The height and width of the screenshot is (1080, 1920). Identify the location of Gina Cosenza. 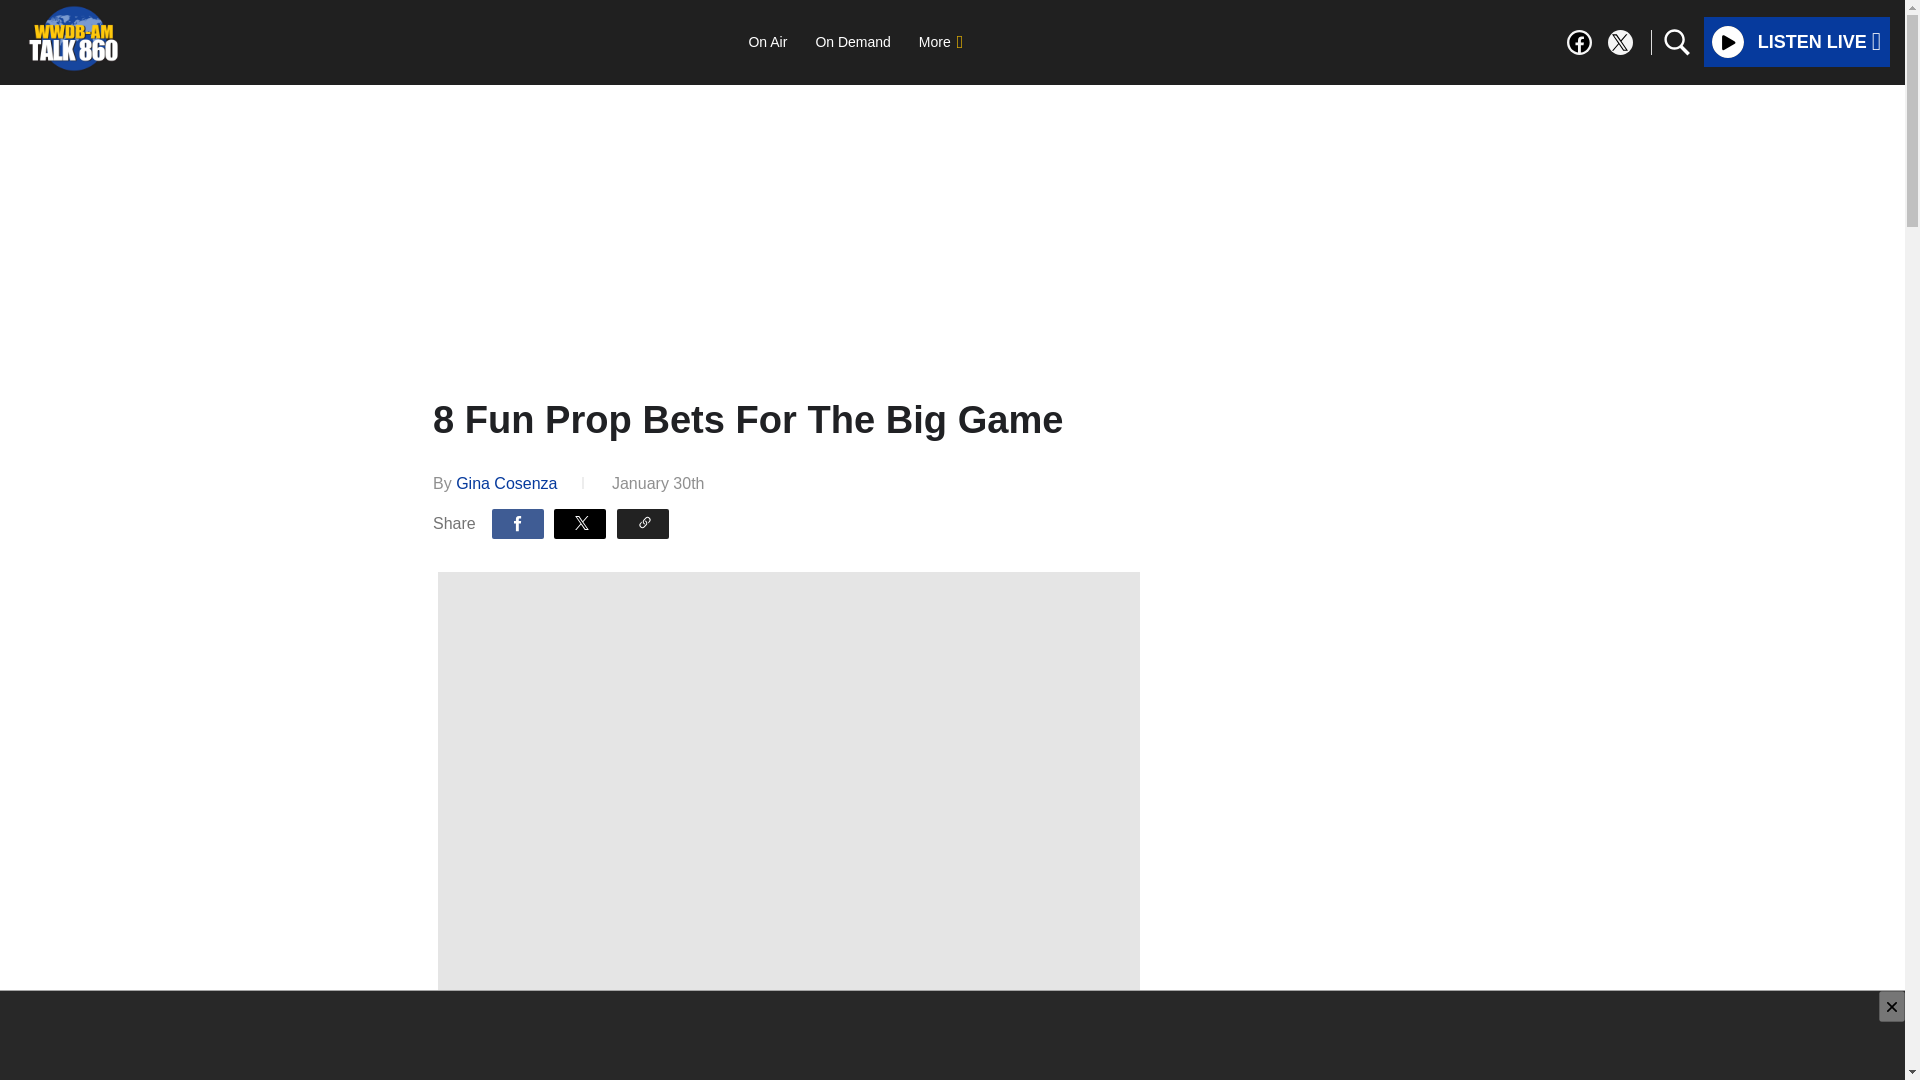
(506, 484).